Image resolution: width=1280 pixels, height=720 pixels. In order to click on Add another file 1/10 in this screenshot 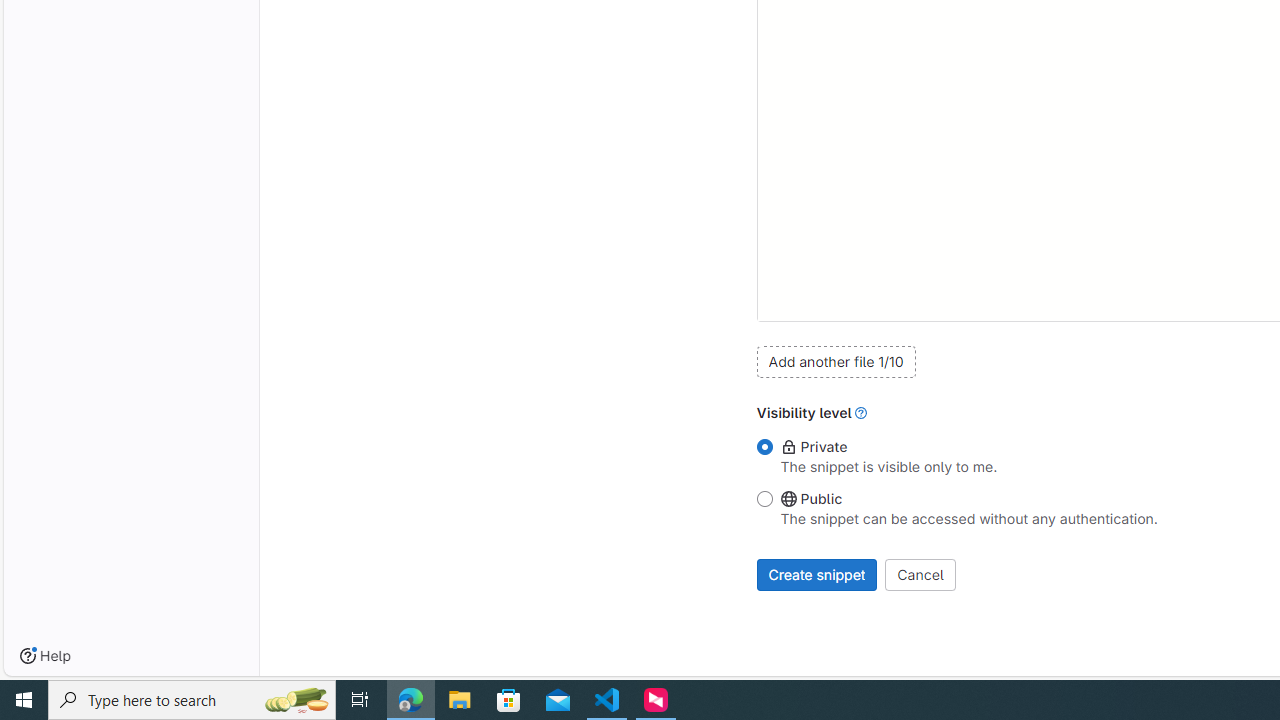, I will do `click(836, 361)`.